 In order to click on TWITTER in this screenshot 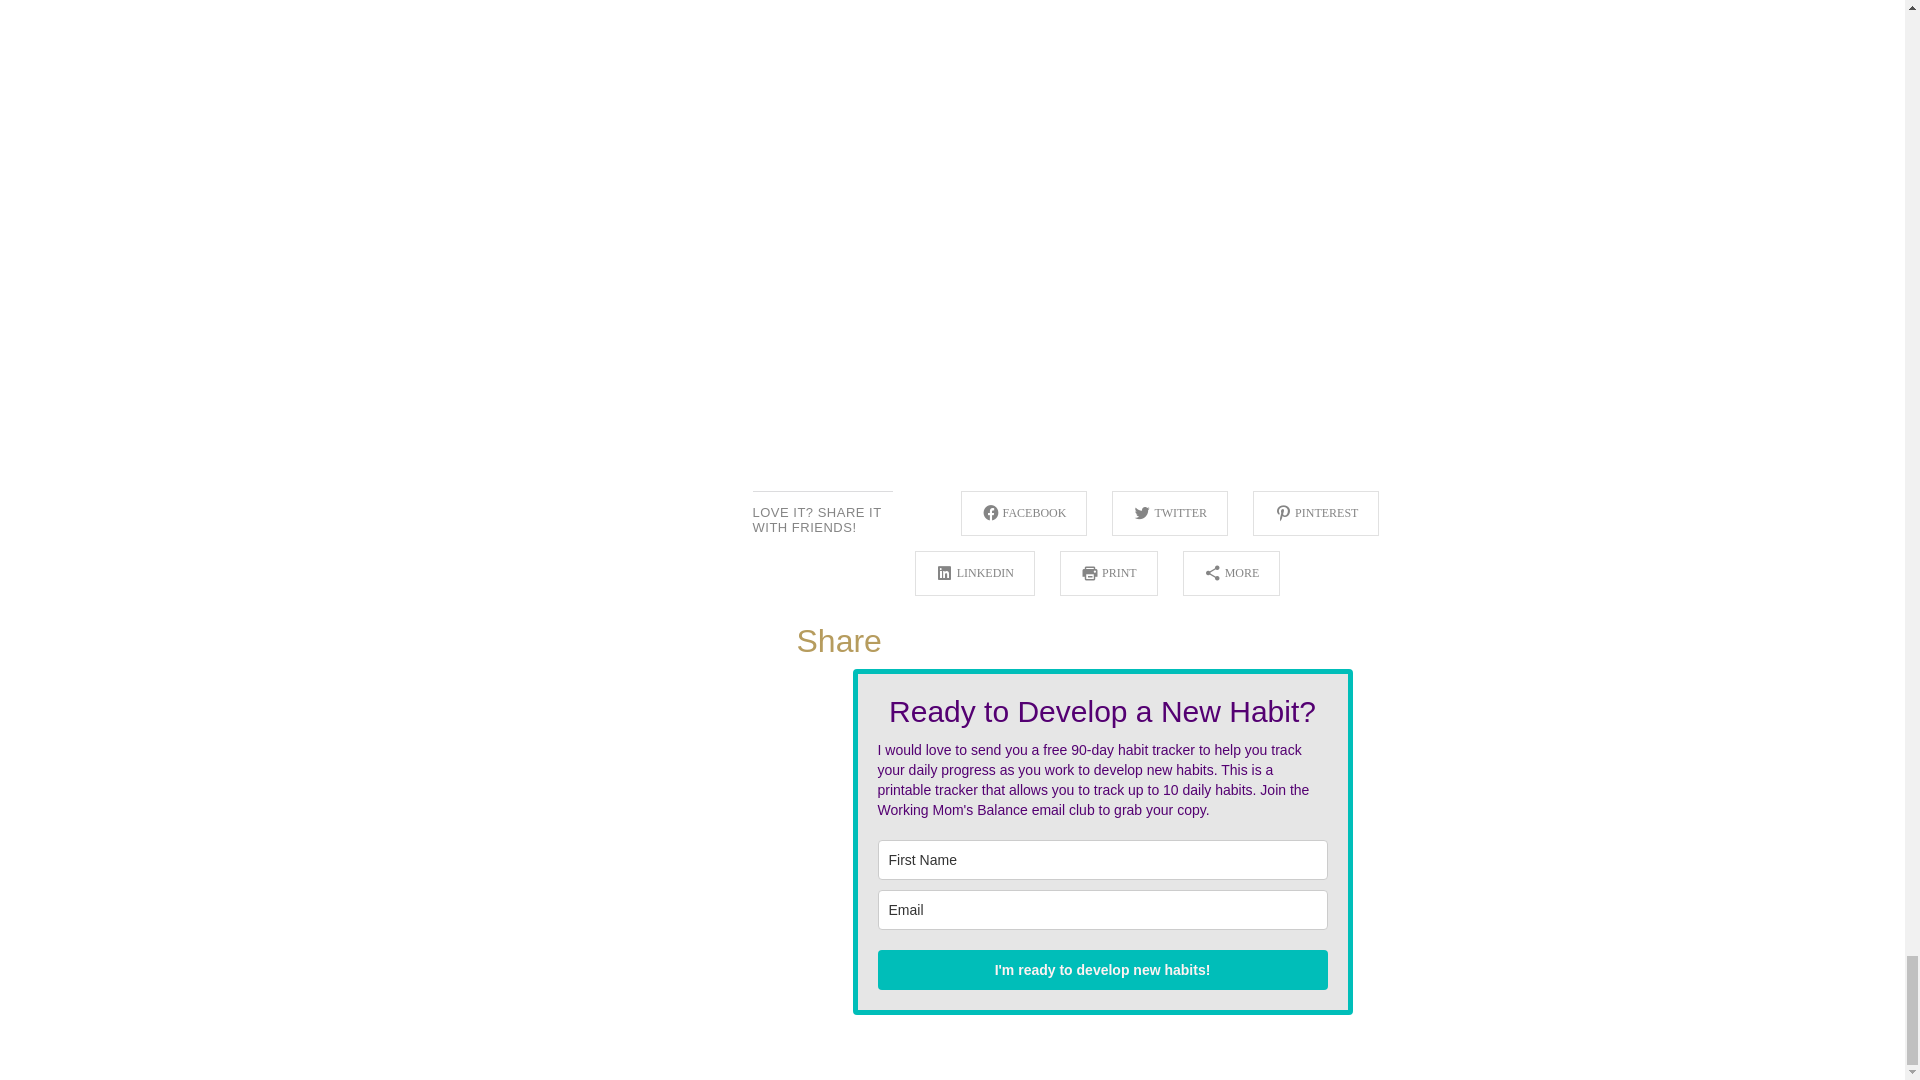, I will do `click(1170, 513)`.